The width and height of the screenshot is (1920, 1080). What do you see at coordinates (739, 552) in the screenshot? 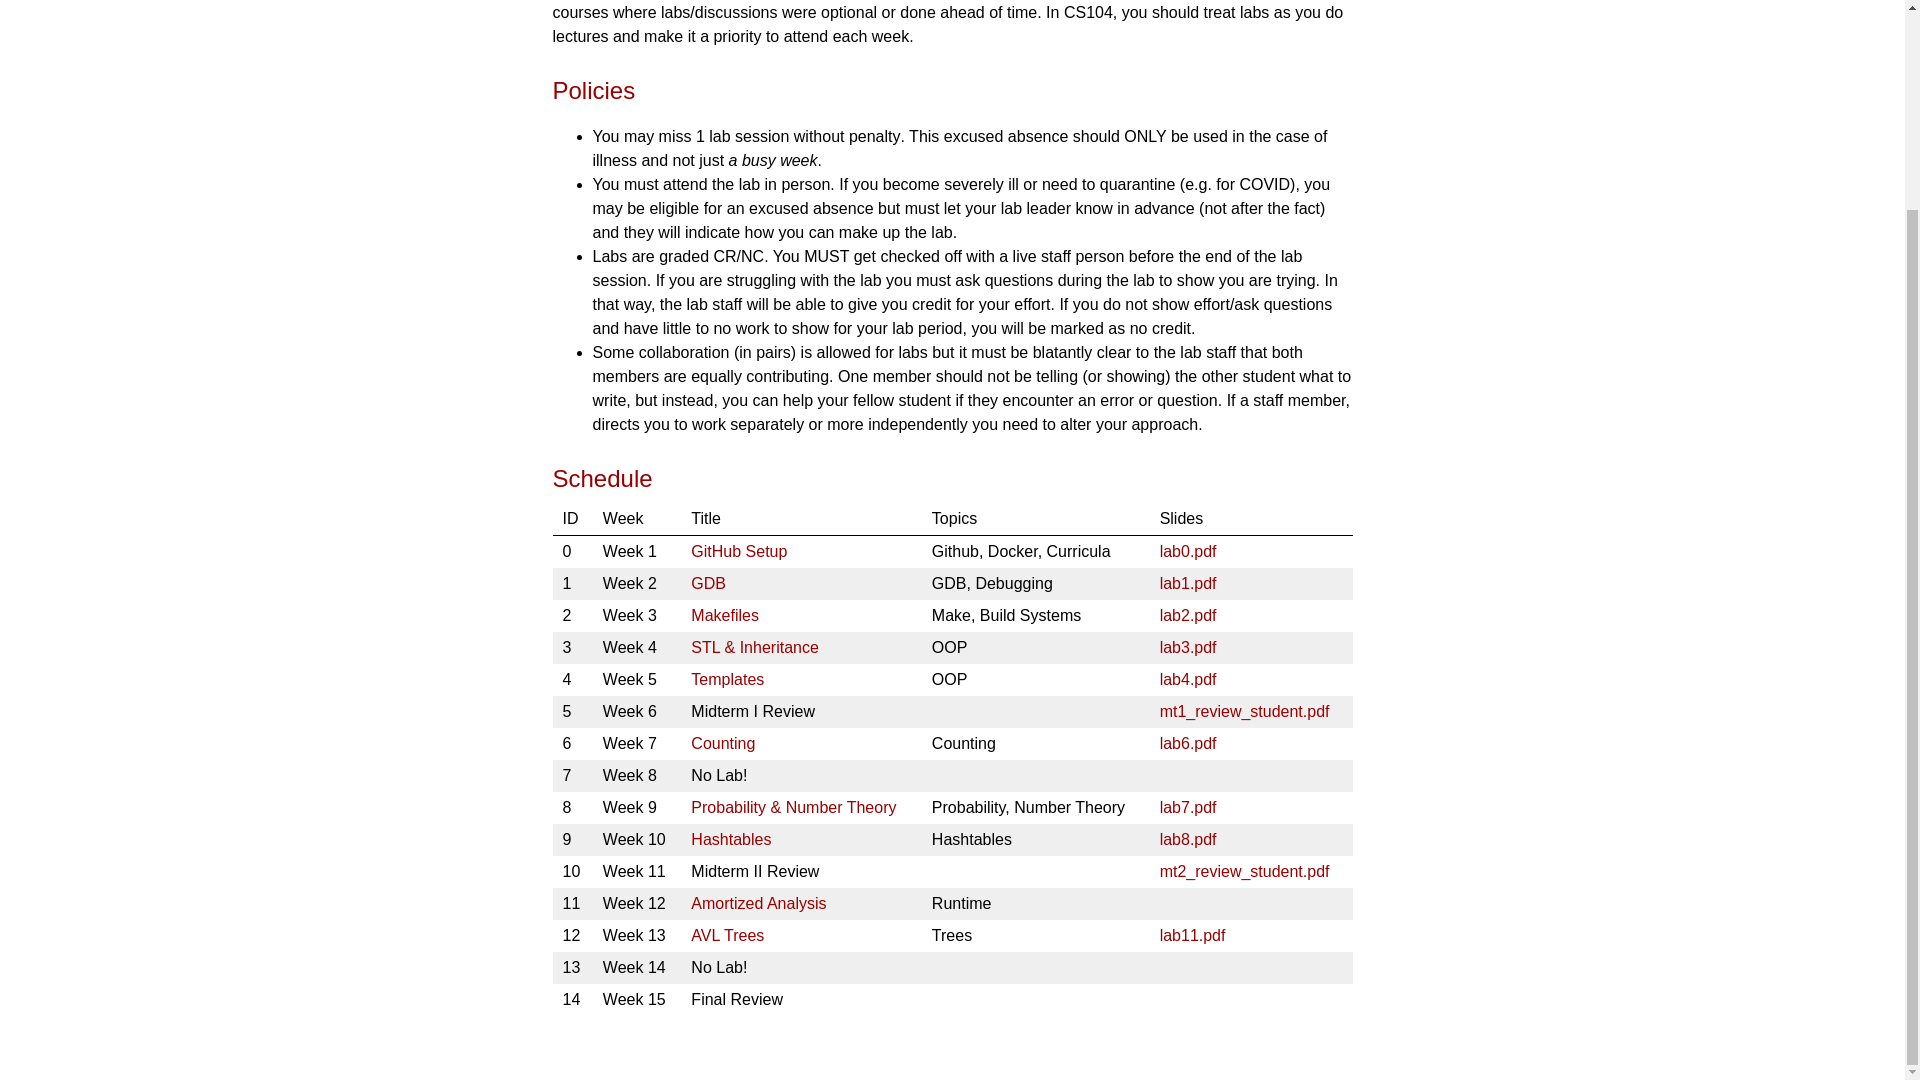
I see `GitHub Setup` at bounding box center [739, 552].